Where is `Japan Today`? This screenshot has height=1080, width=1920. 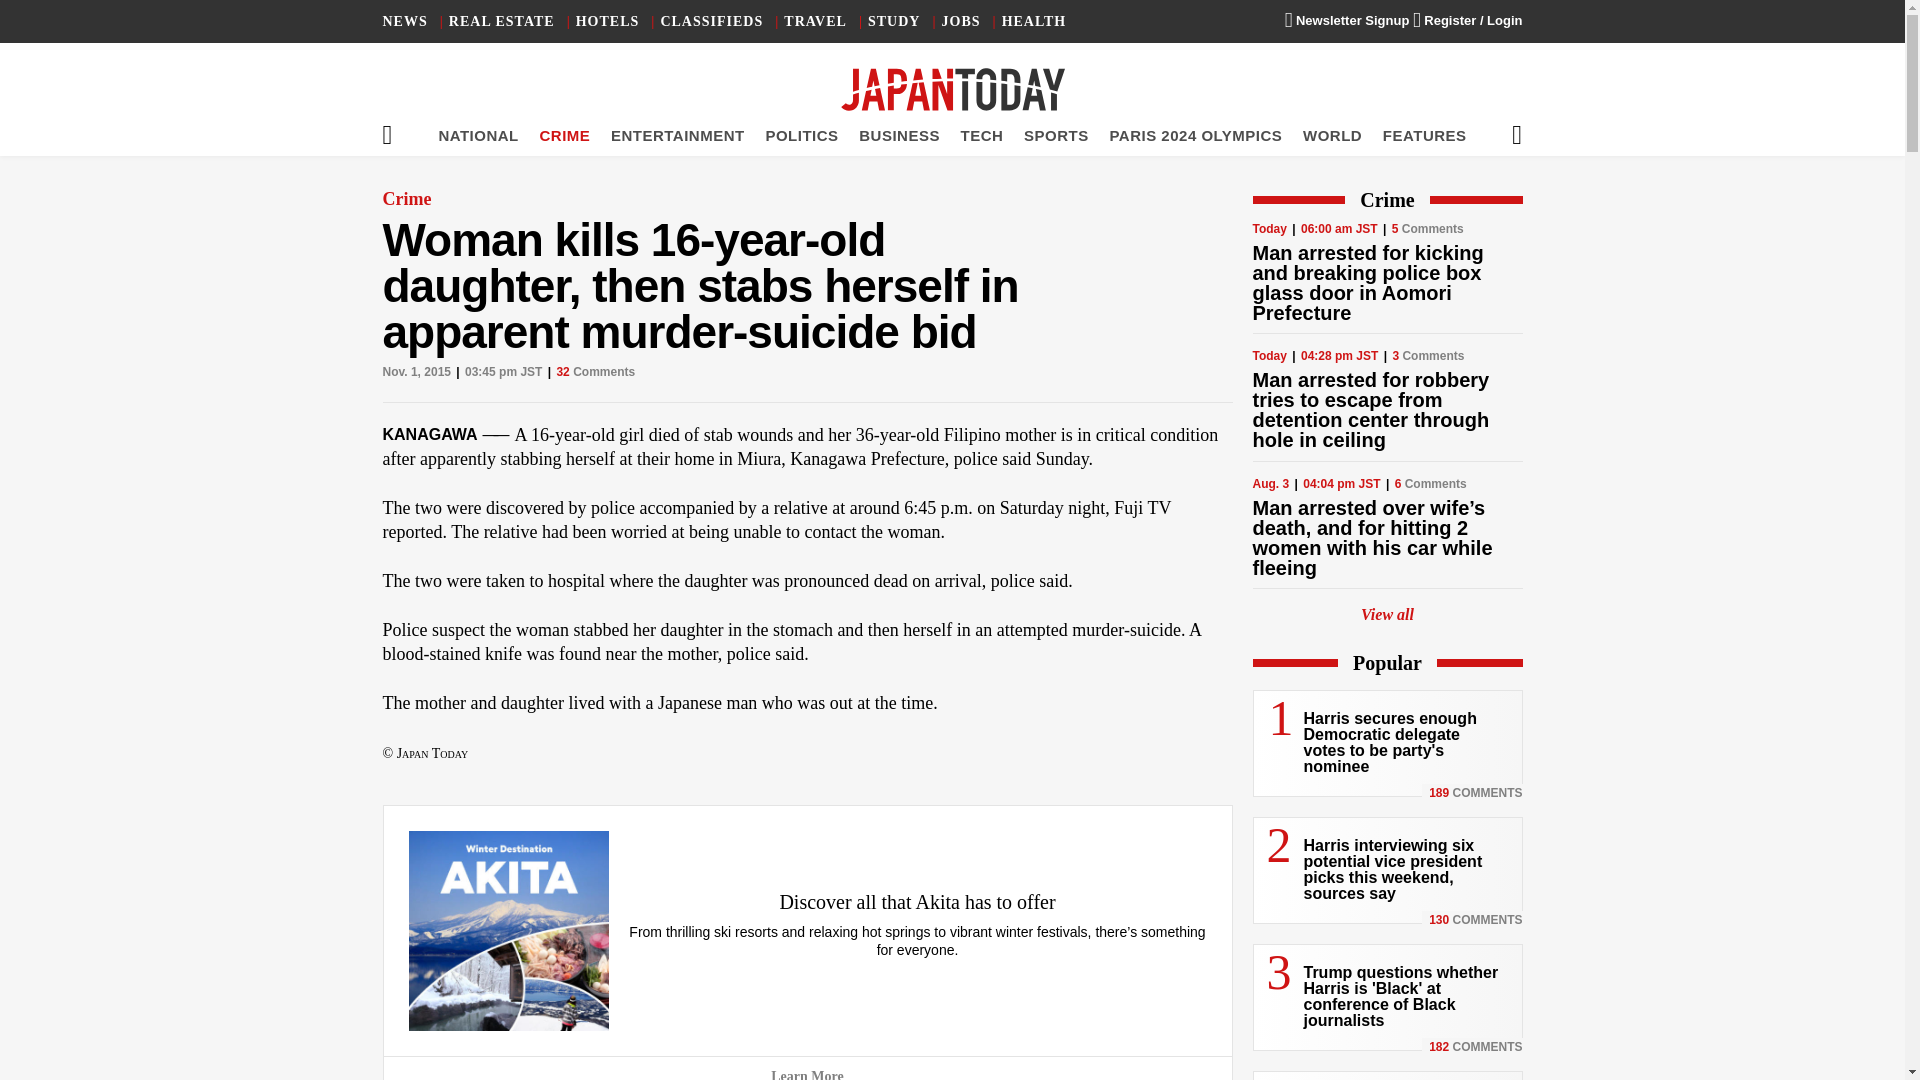
Japan Today is located at coordinates (952, 90).